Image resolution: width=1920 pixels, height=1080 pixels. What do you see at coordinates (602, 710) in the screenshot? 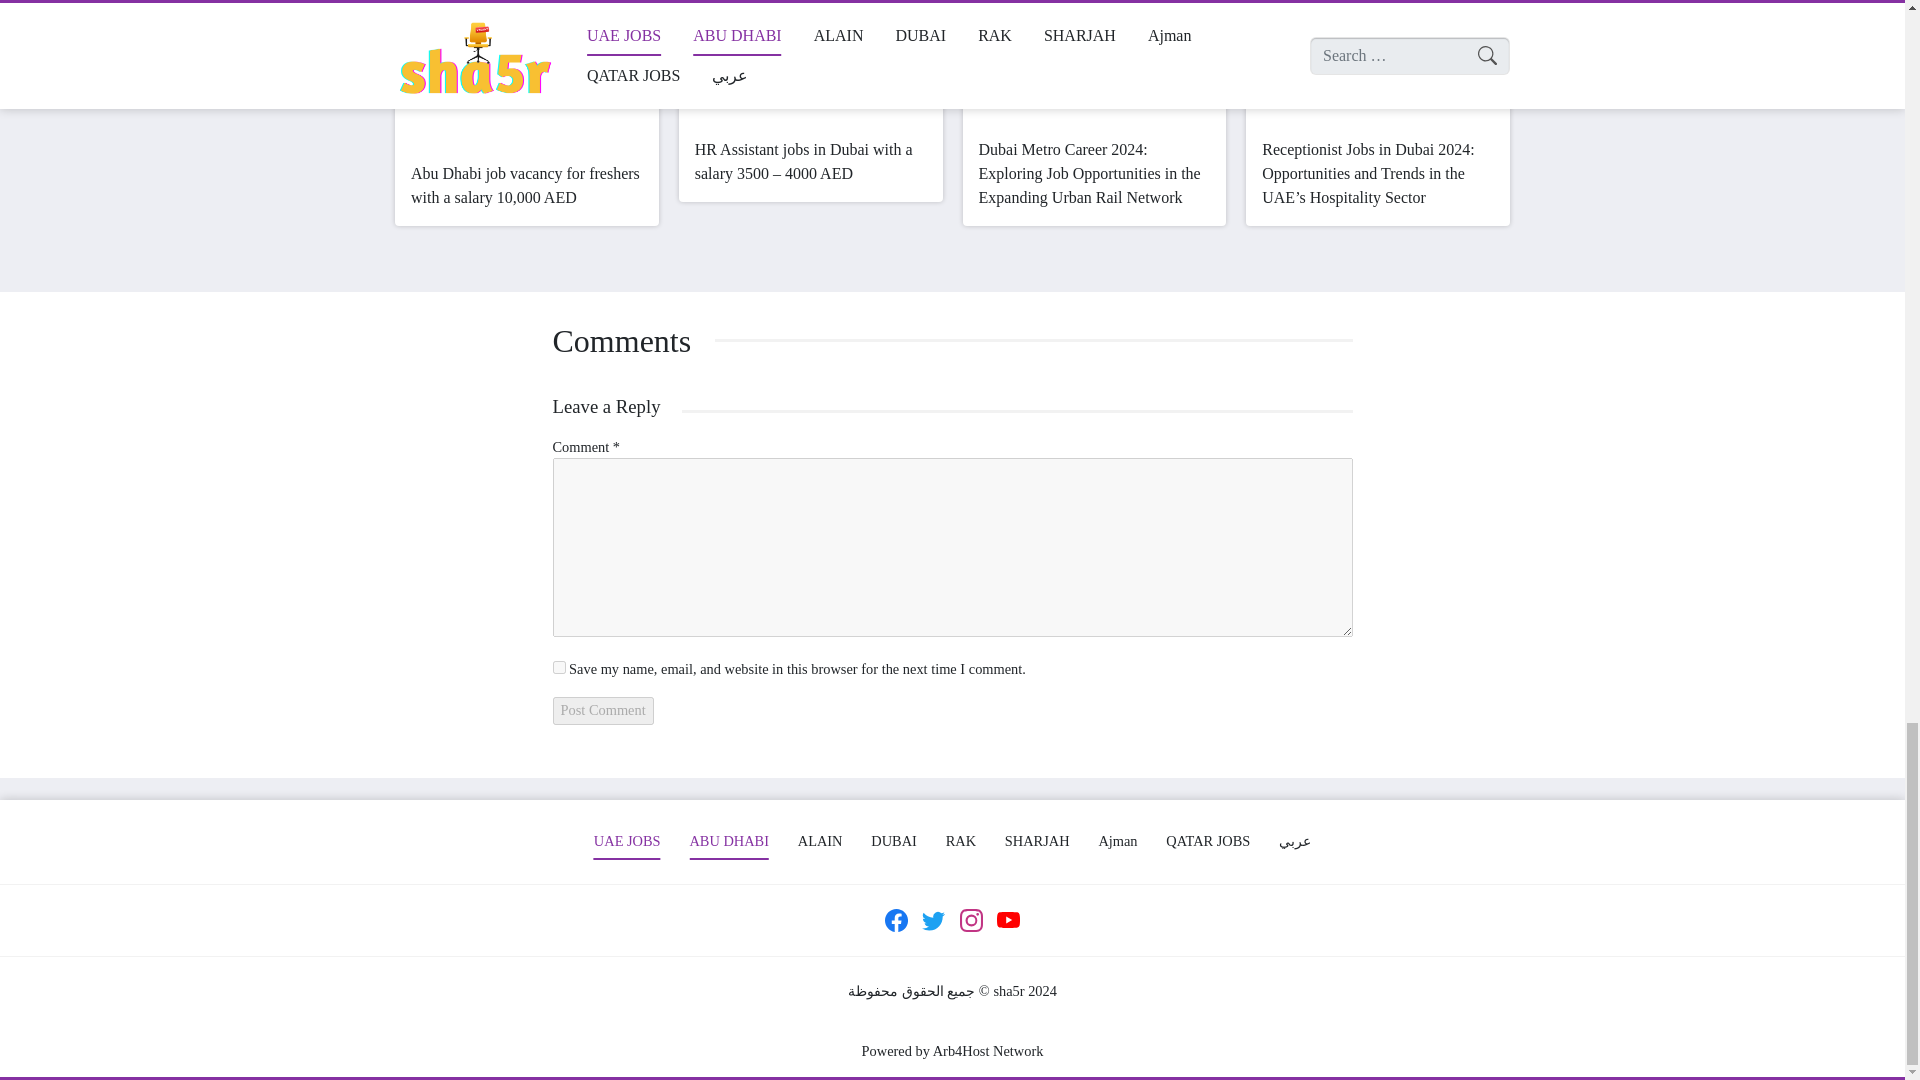
I see `Post Comment` at bounding box center [602, 710].